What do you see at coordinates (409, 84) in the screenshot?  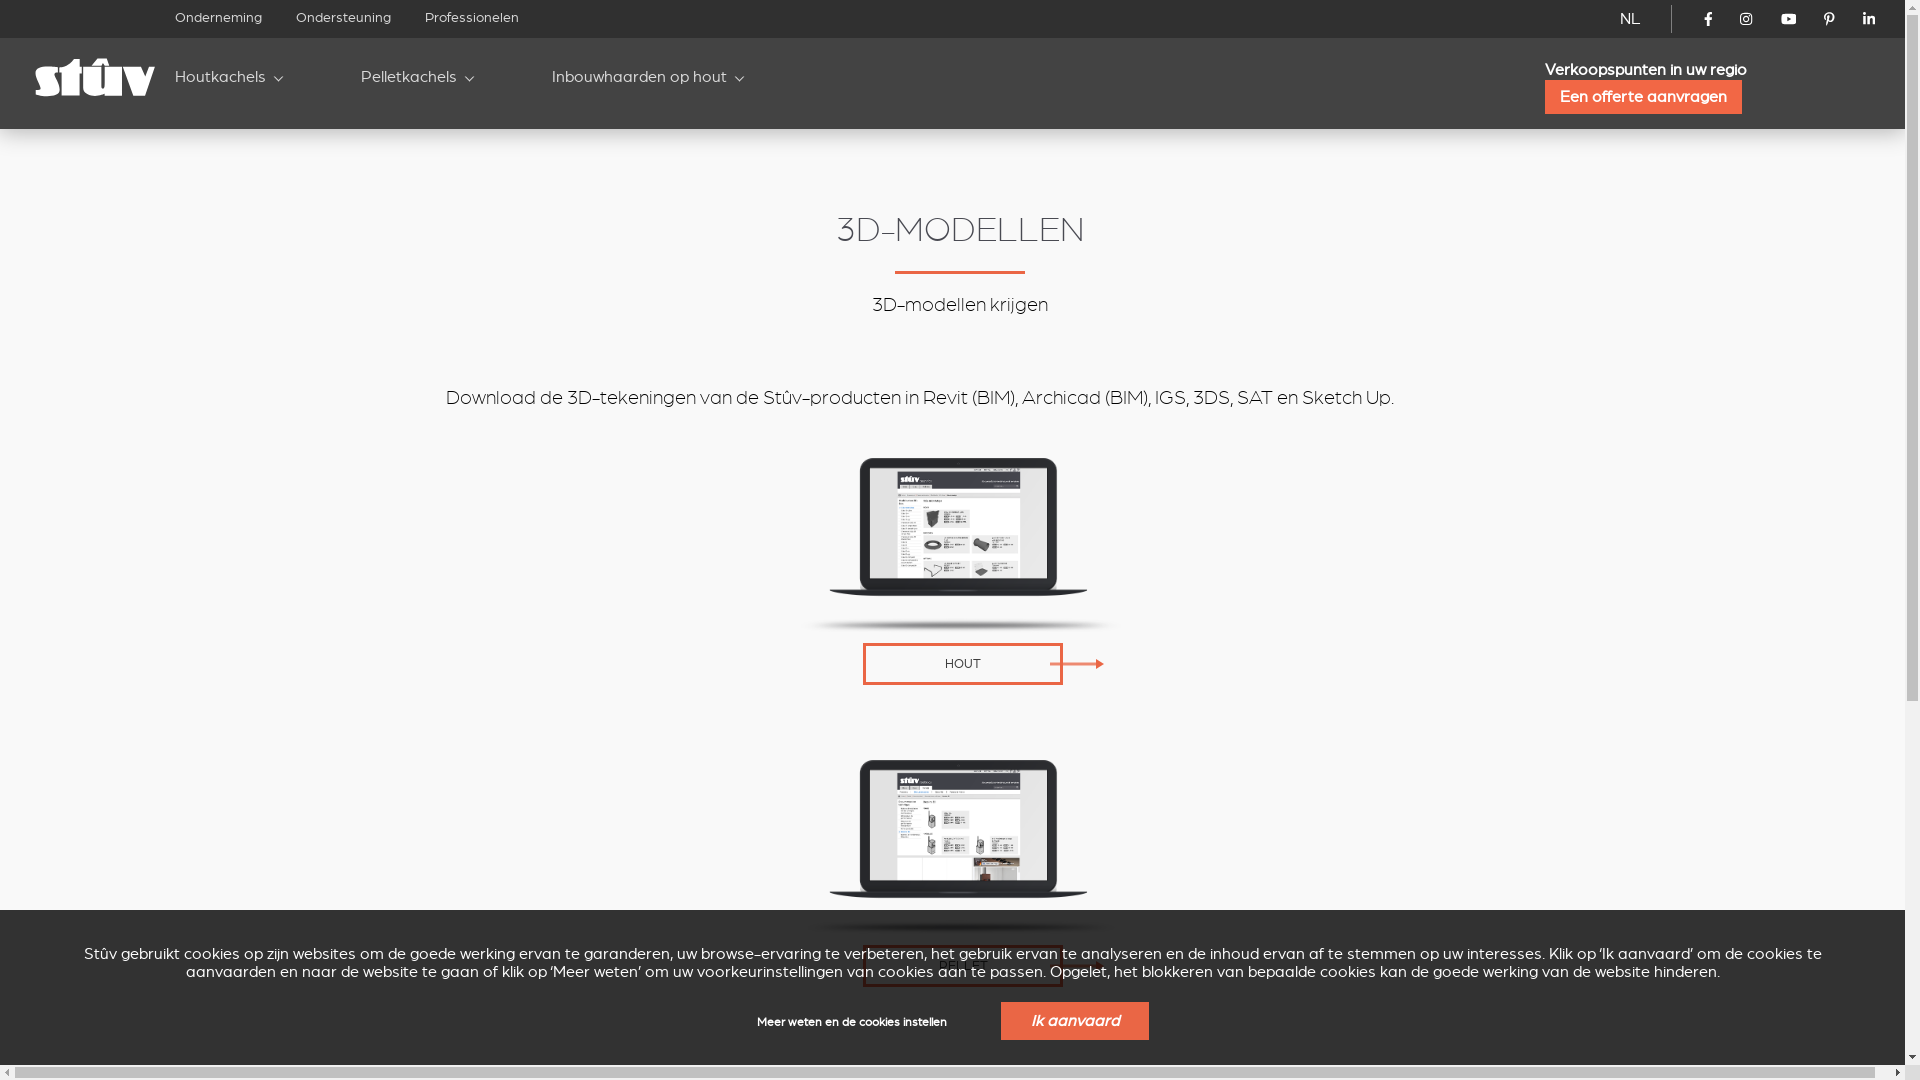 I see `Pelletkachels` at bounding box center [409, 84].